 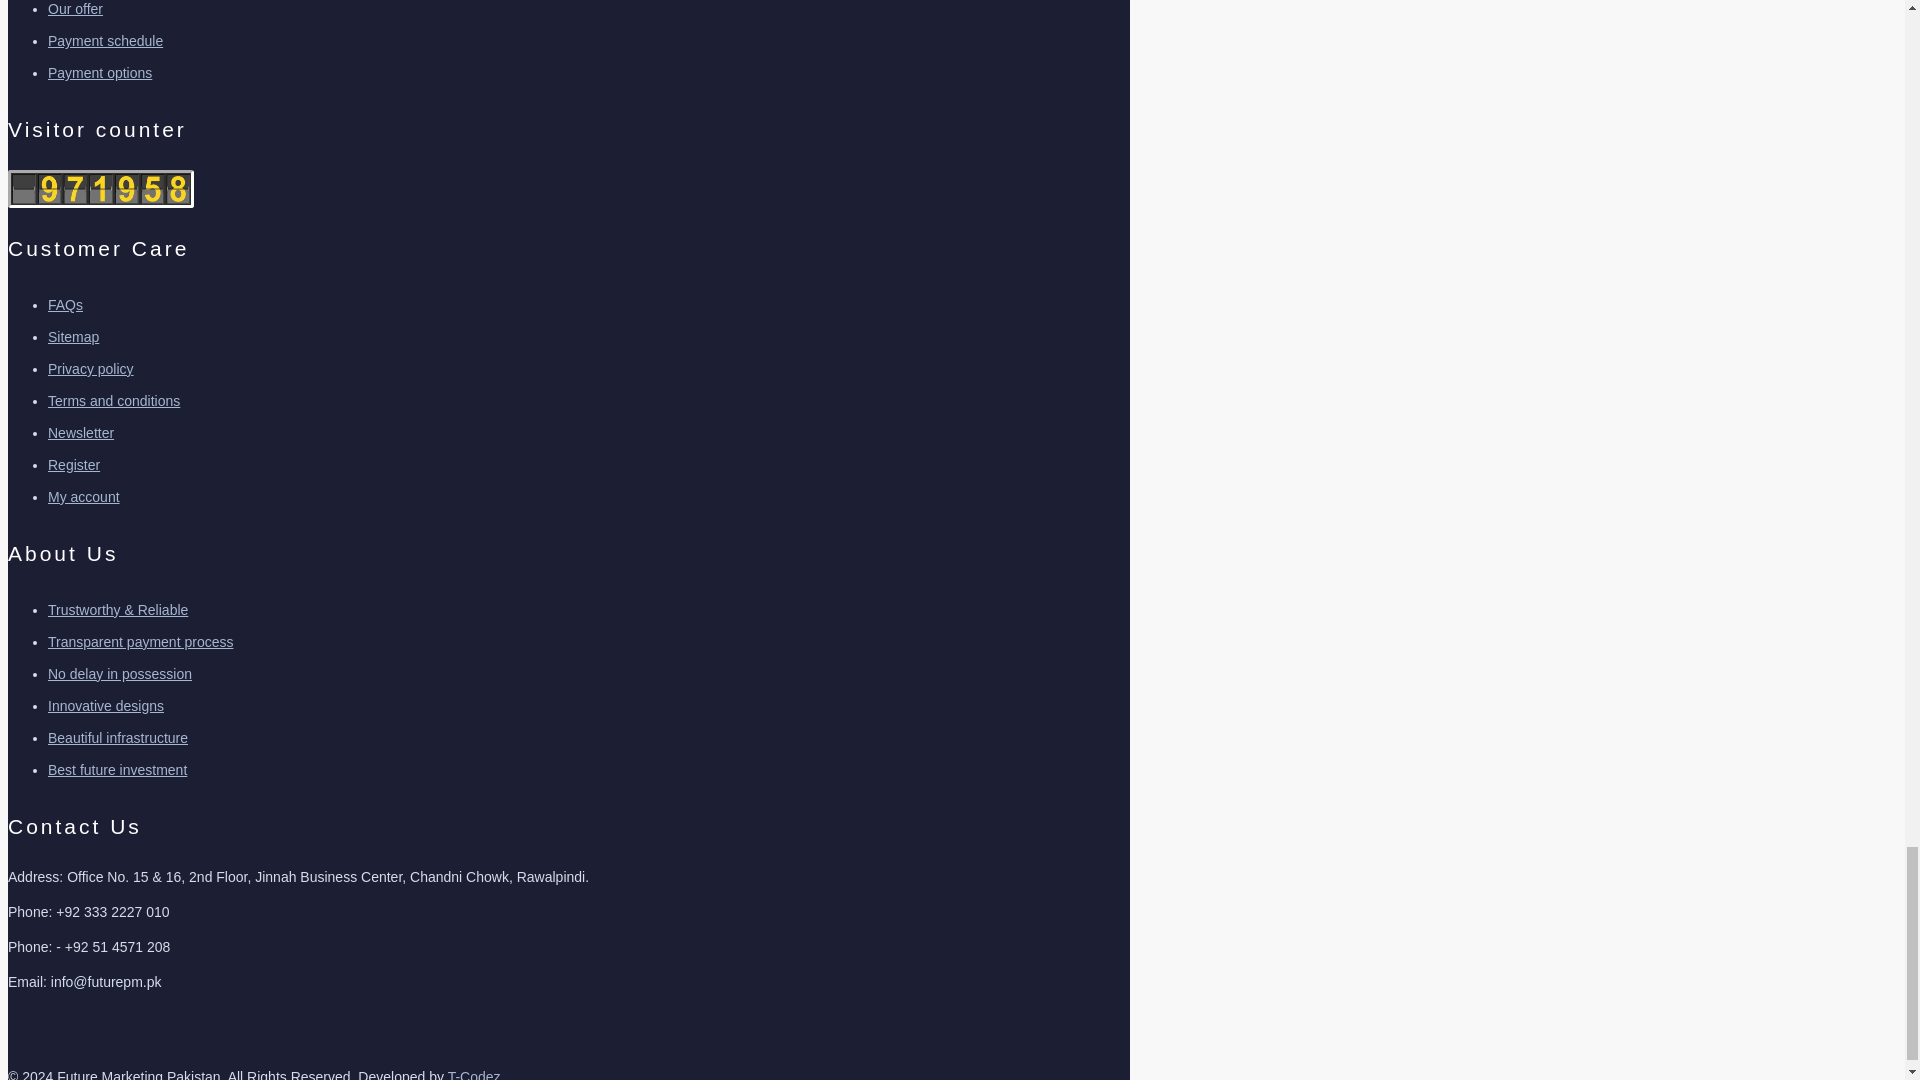 I want to click on Sitemap, so click(x=74, y=336).